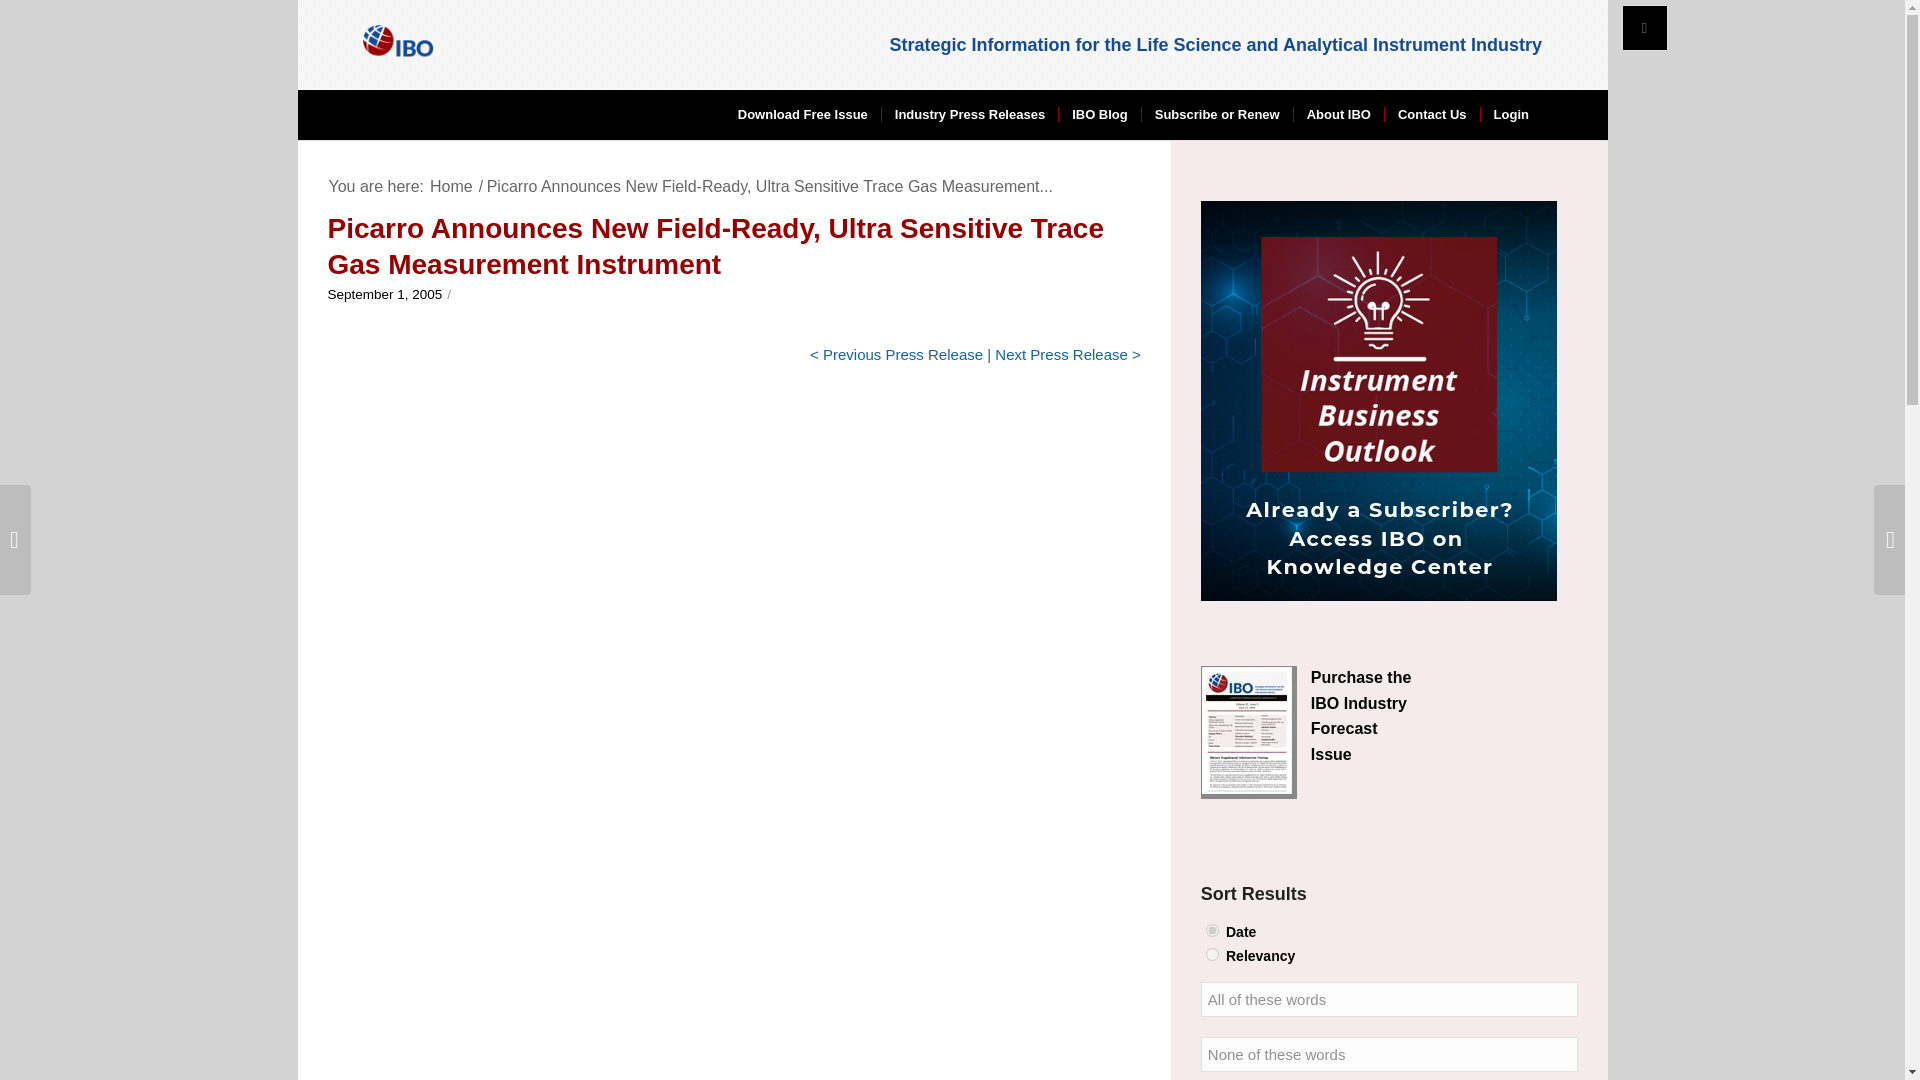 This screenshot has height=1080, width=1920. What do you see at coordinates (1212, 954) in the screenshot?
I see `relevancy` at bounding box center [1212, 954].